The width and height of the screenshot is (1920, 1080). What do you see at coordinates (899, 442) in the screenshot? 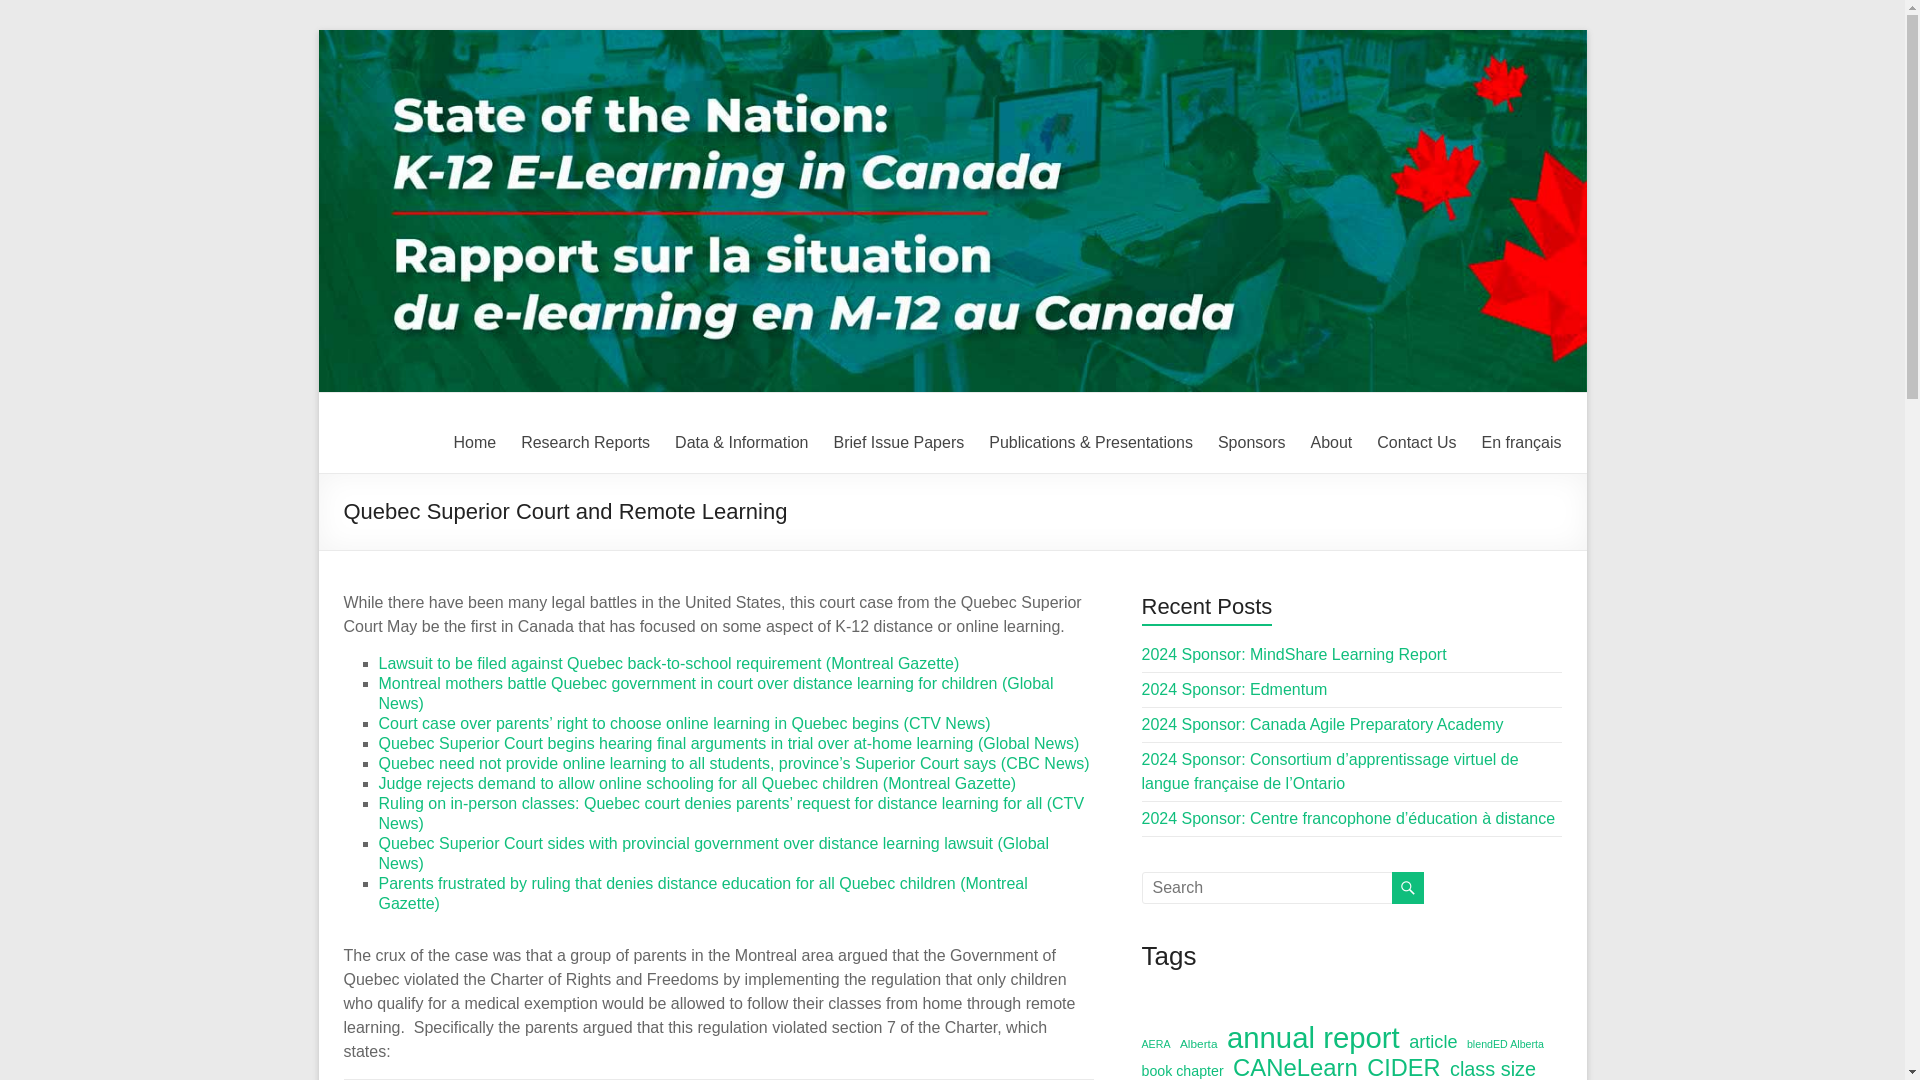
I see `Brief Issue Papers` at bounding box center [899, 442].